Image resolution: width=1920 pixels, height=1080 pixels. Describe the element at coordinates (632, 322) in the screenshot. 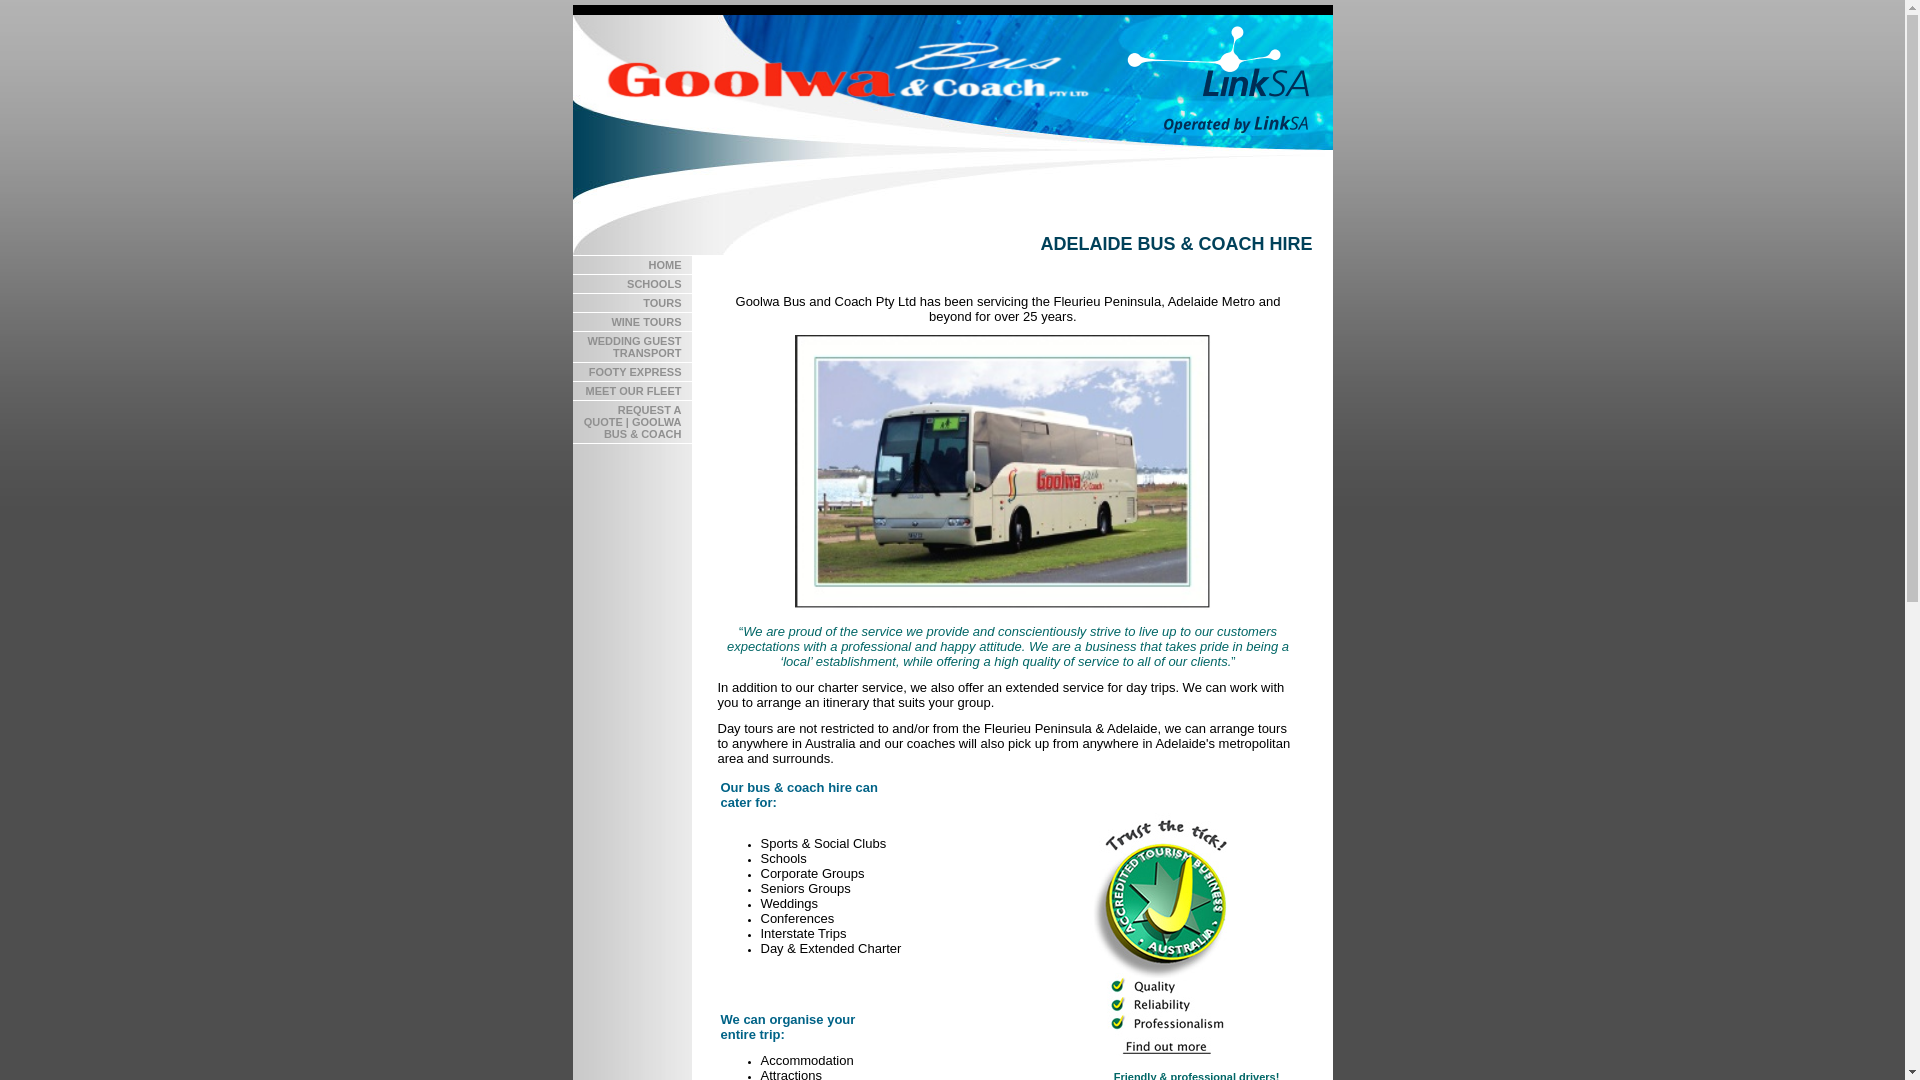

I see `WINE TOURS` at that location.